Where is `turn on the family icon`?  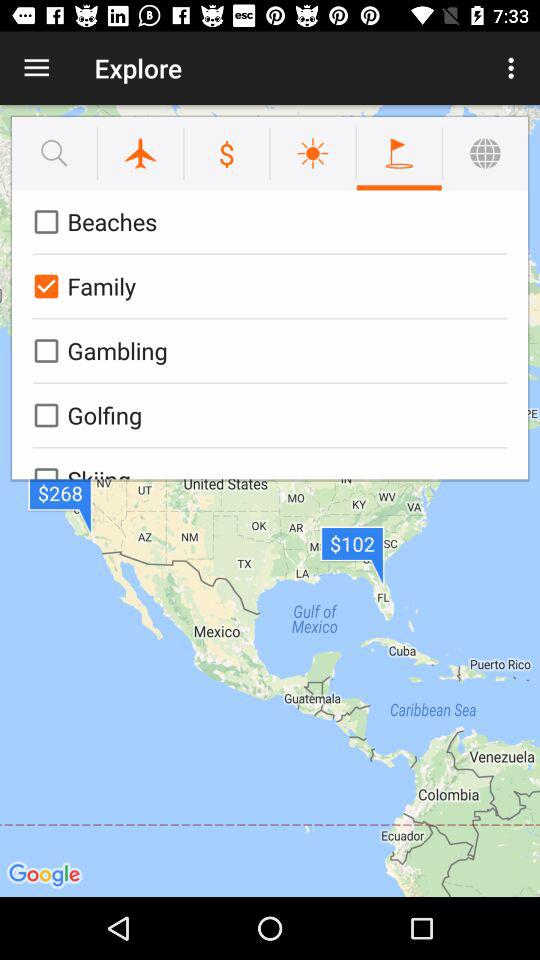 turn on the family icon is located at coordinates (266, 286).